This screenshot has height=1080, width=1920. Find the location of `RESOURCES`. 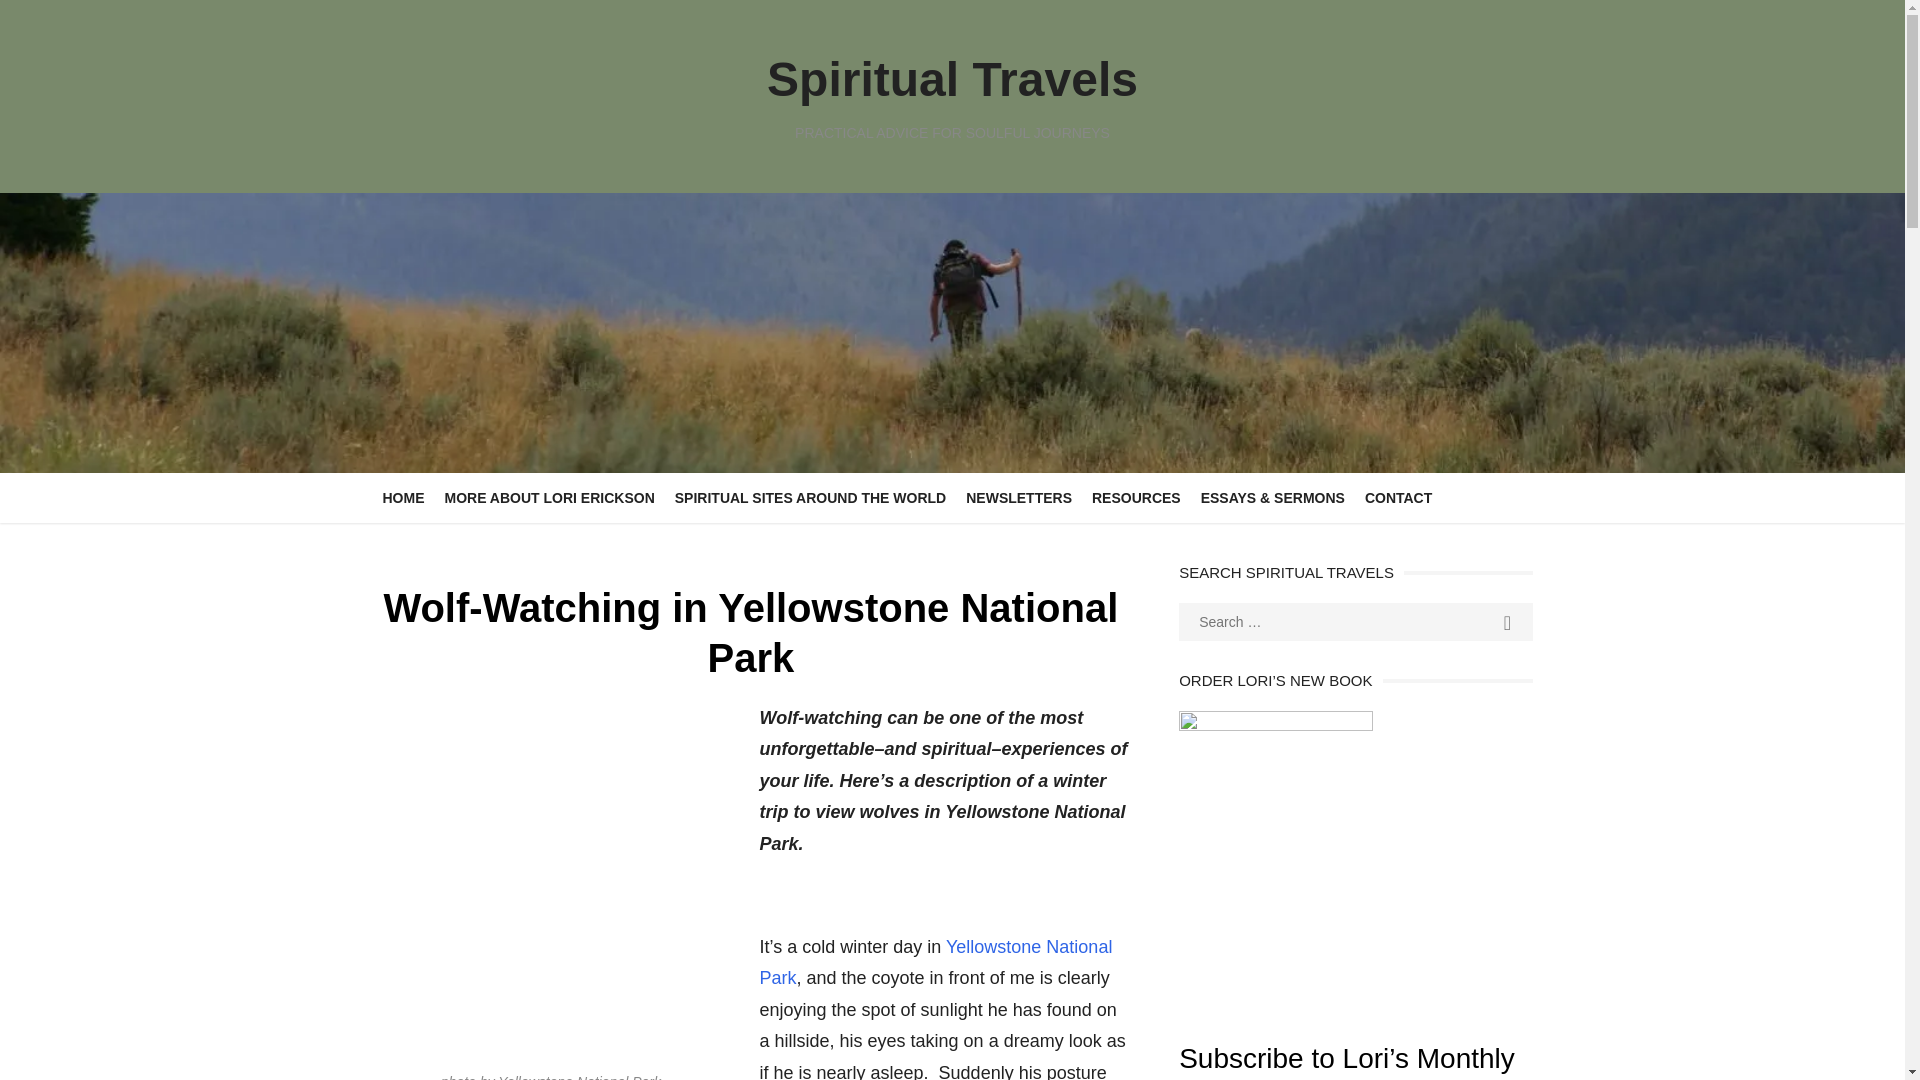

RESOURCES is located at coordinates (1136, 498).